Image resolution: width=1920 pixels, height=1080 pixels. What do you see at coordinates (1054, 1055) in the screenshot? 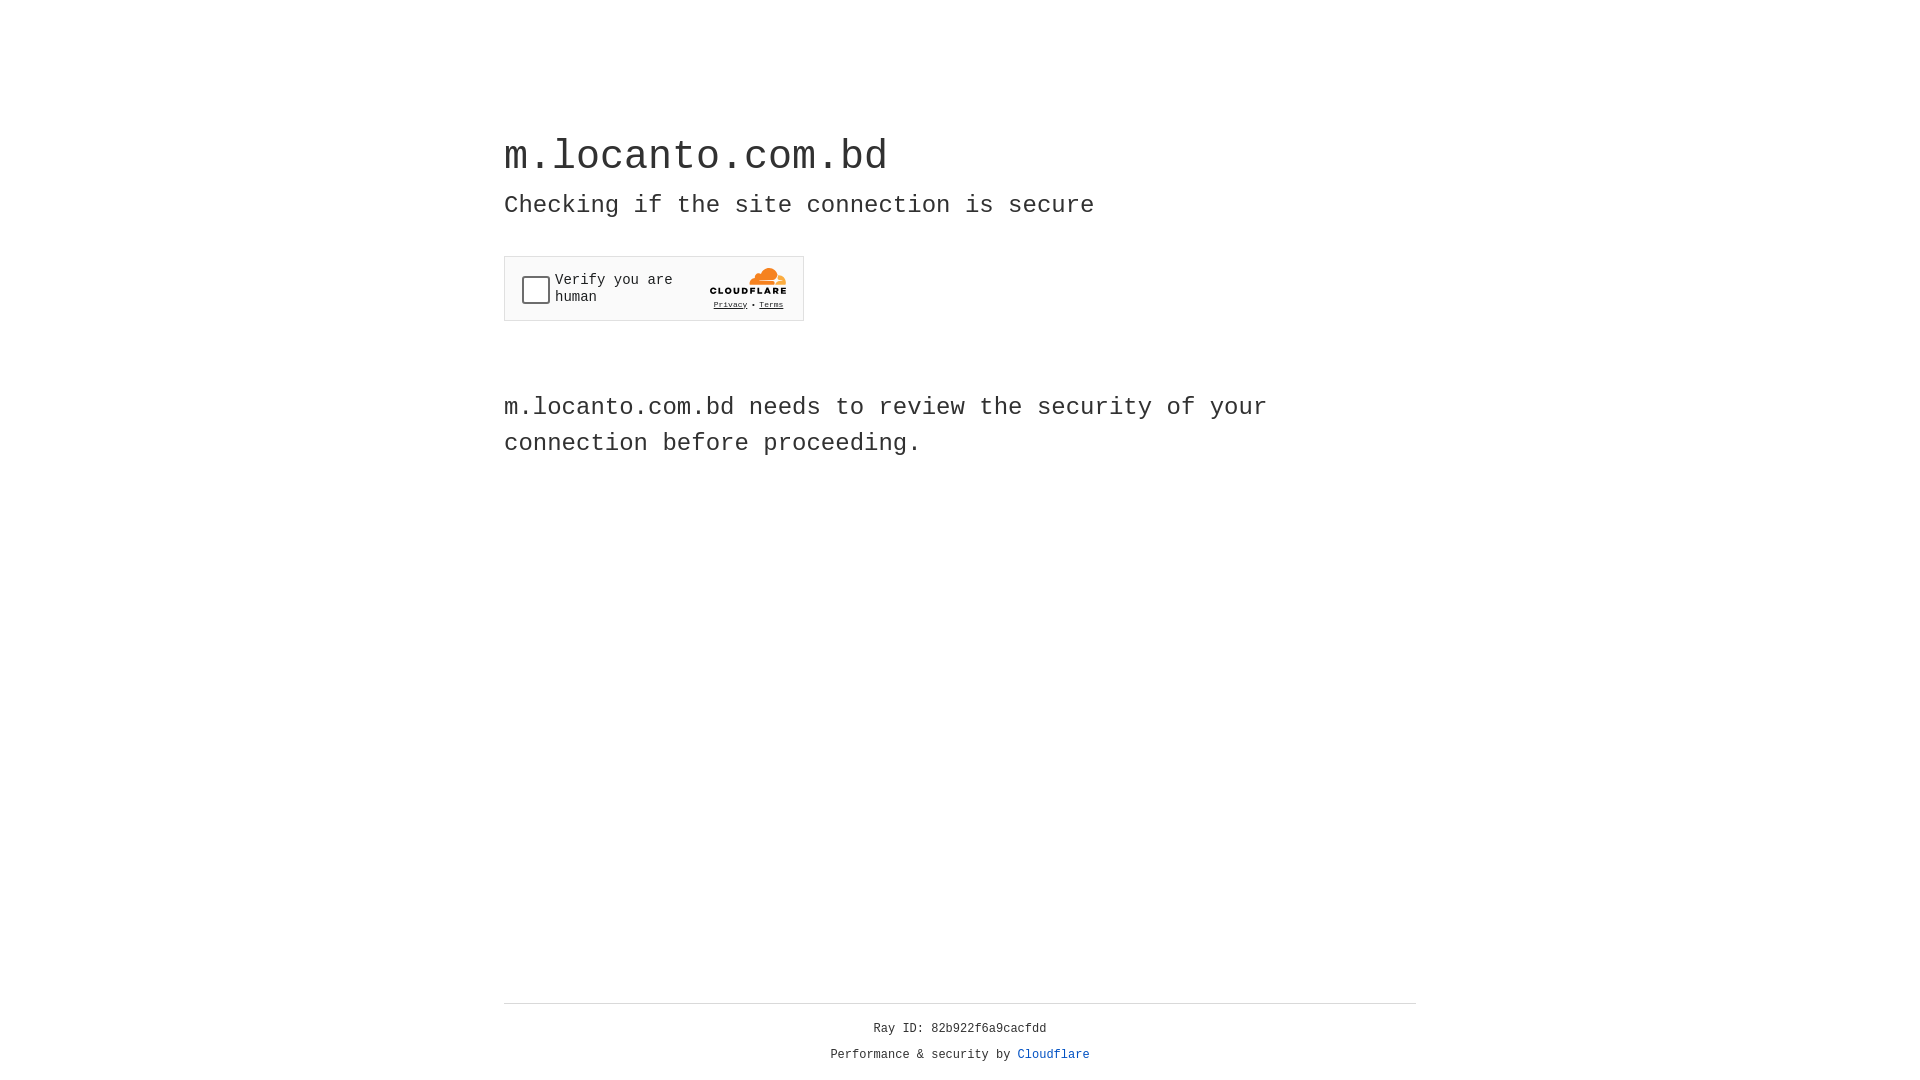
I see `Cloudflare` at bounding box center [1054, 1055].